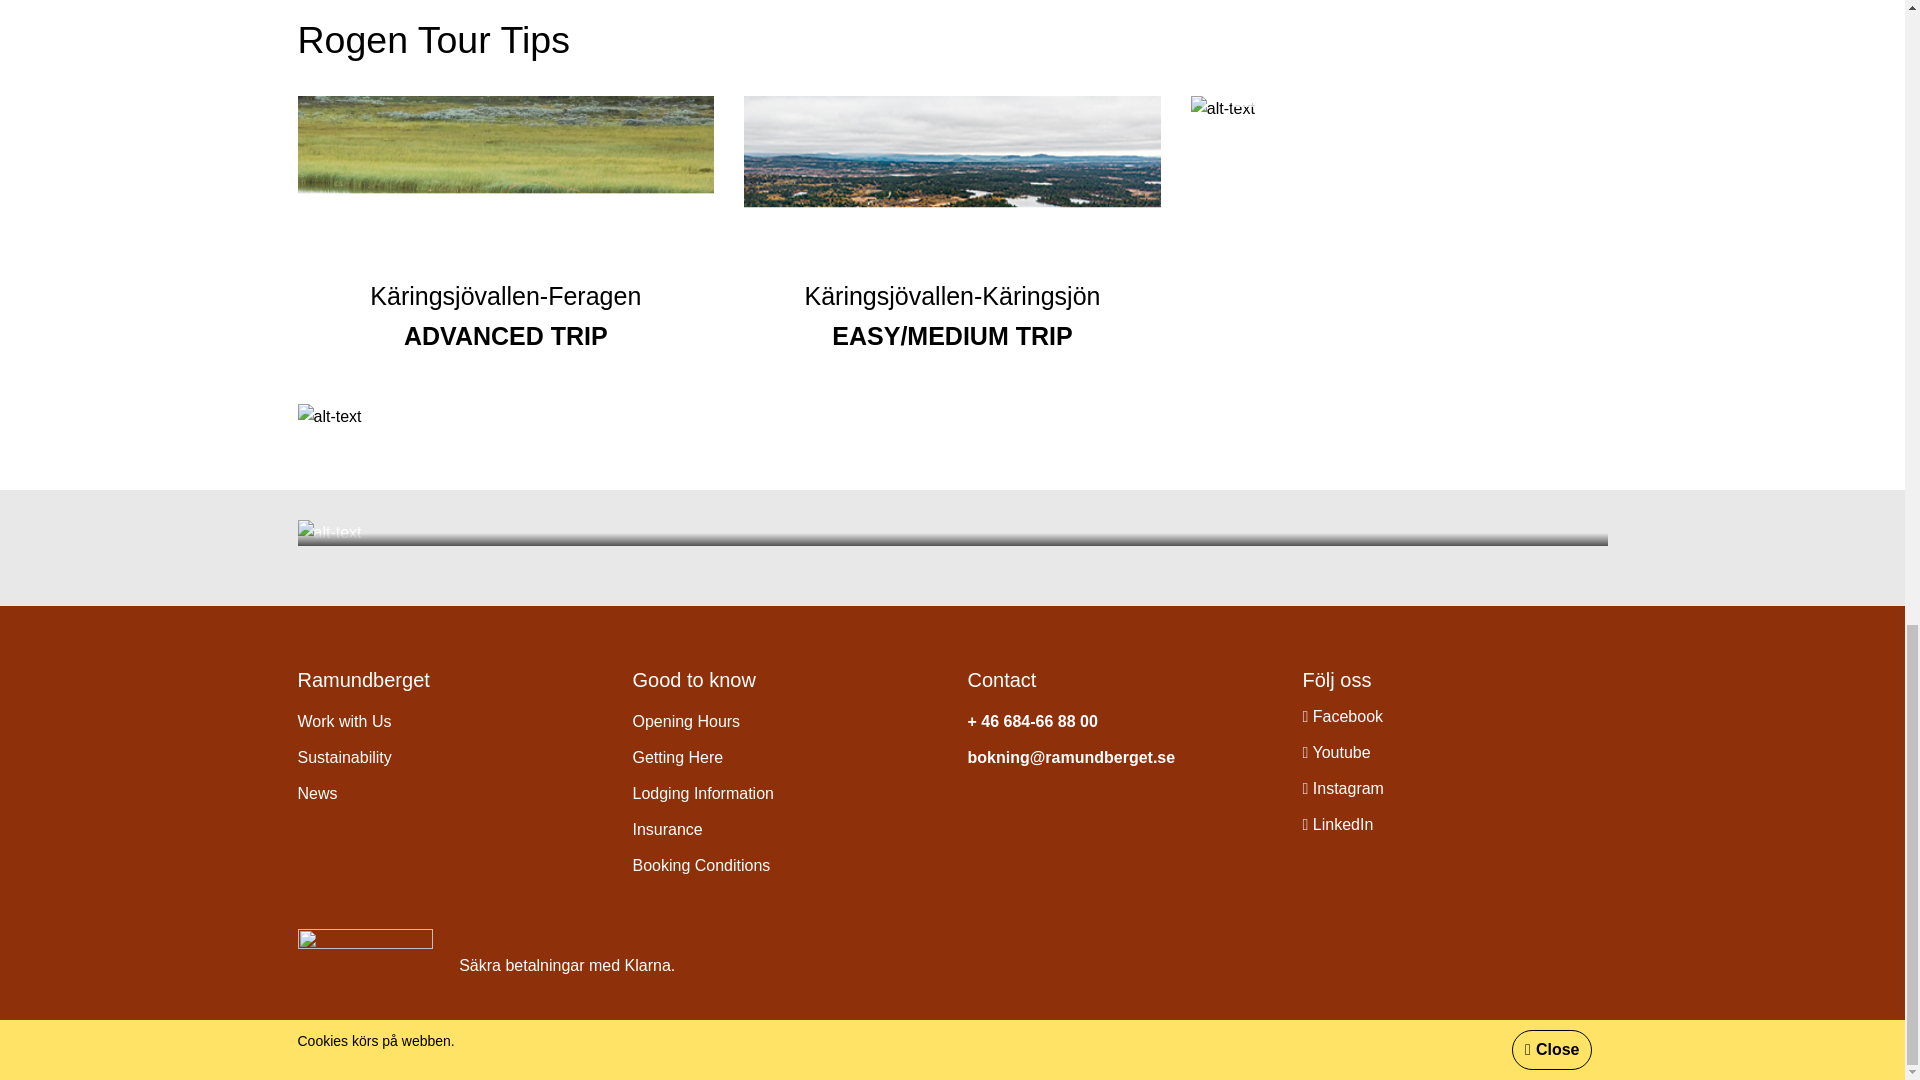 The image size is (1920, 1080). What do you see at coordinates (700, 865) in the screenshot?
I see `Booking conditions` at bounding box center [700, 865].